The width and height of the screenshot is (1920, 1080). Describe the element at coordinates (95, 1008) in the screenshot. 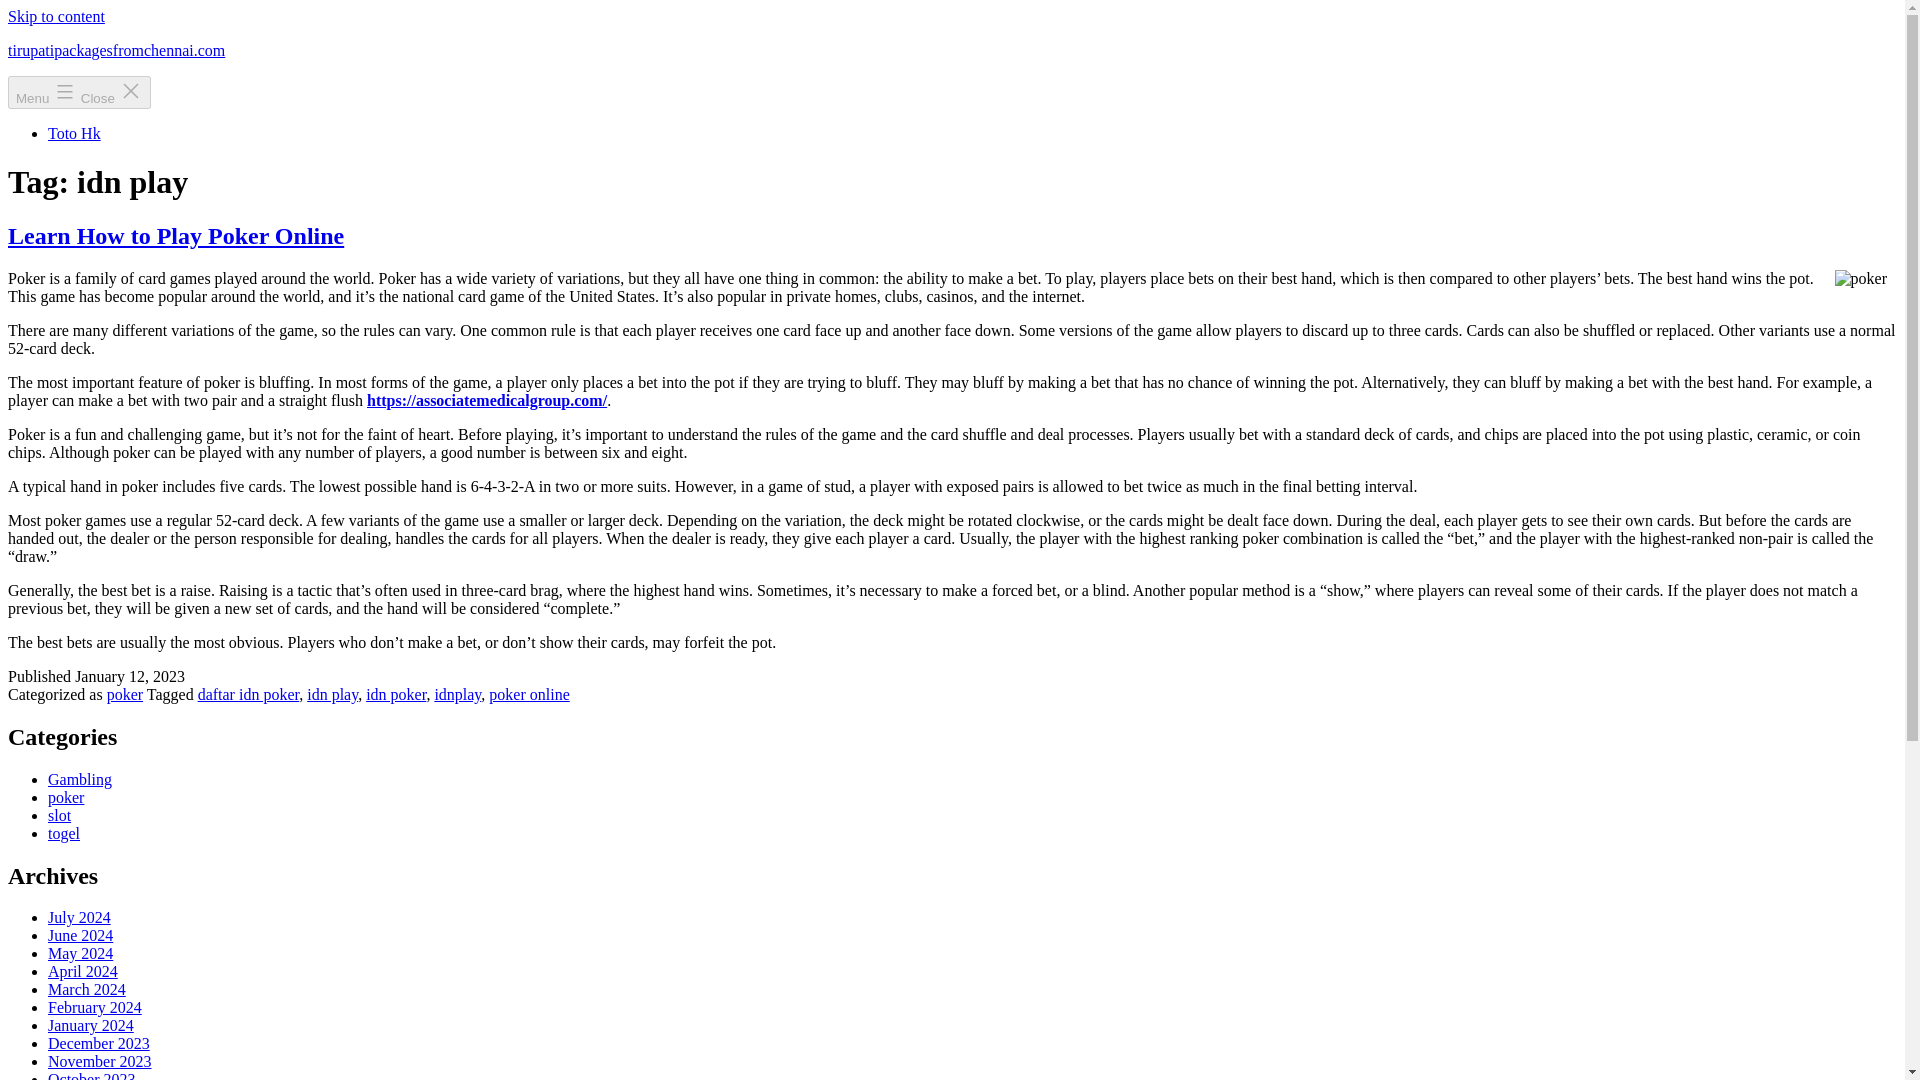

I see `February 2024` at that location.